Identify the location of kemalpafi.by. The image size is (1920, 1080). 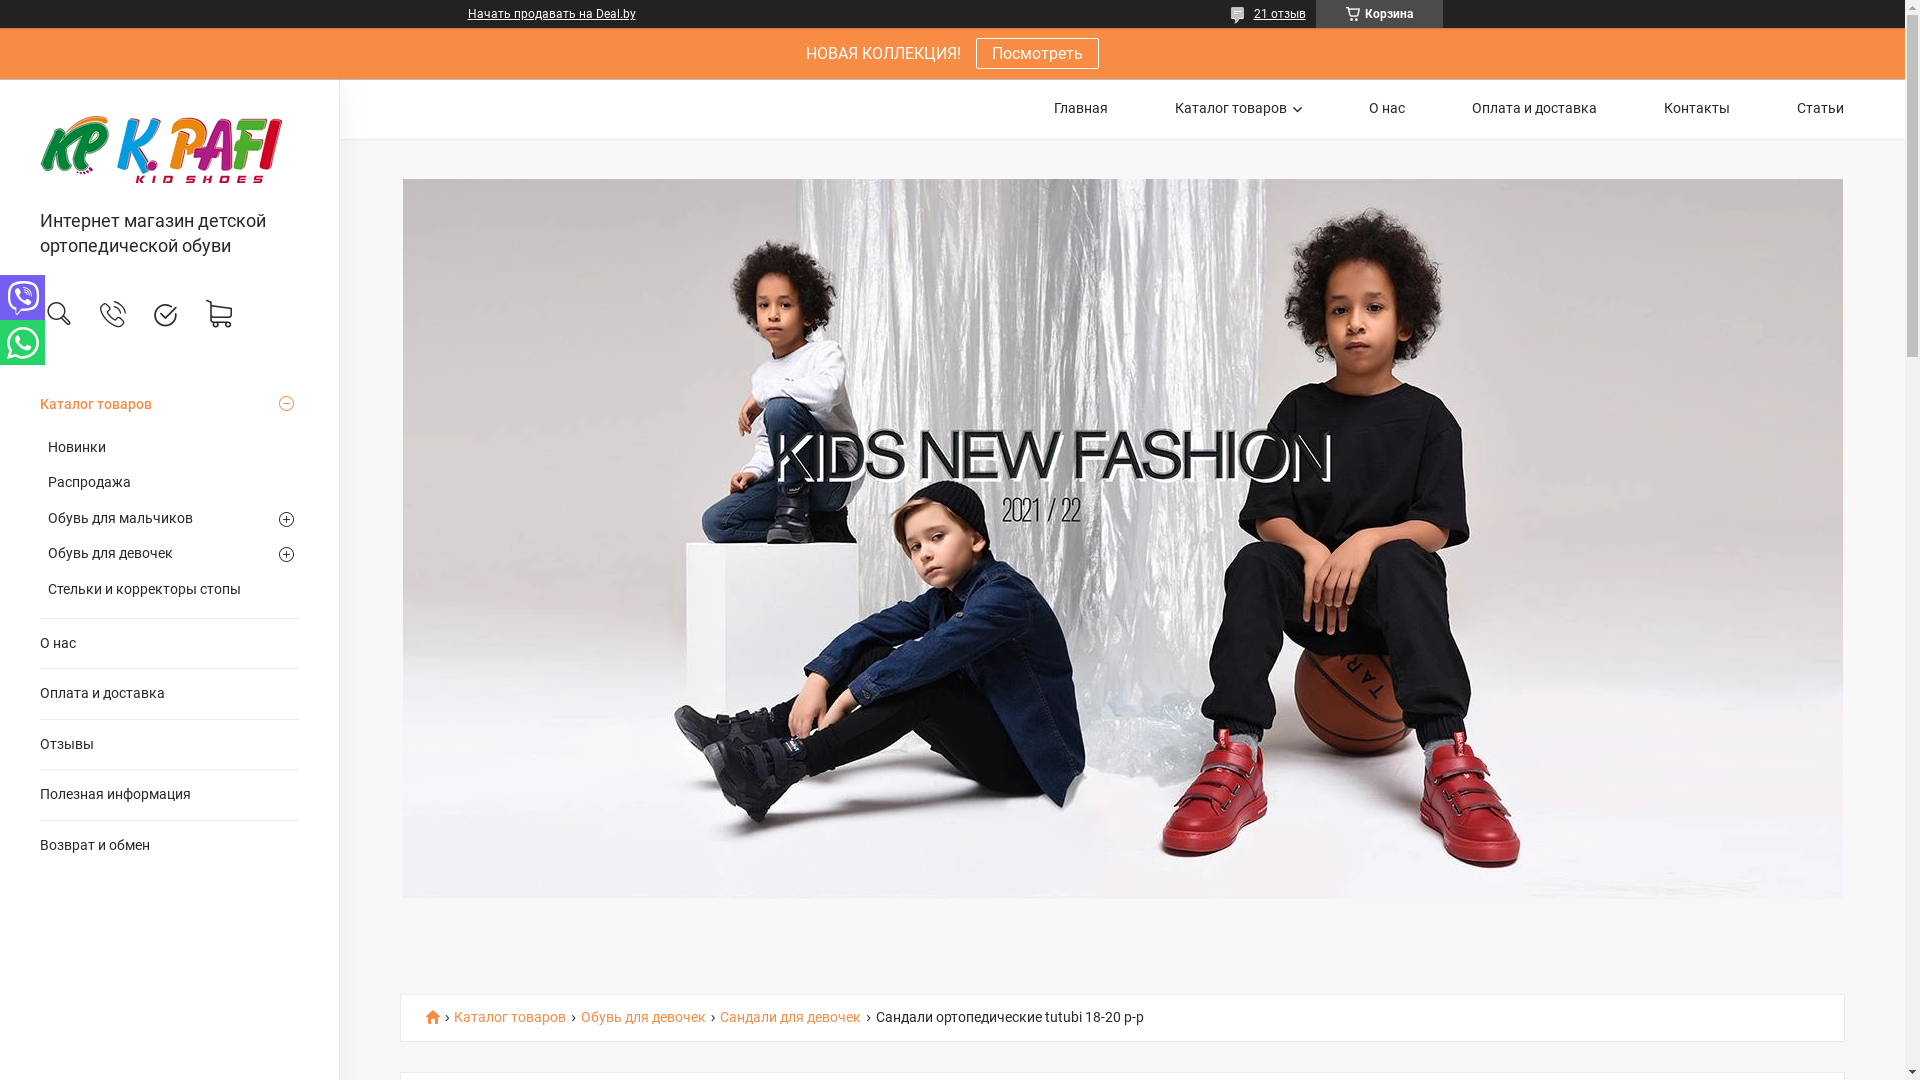
(170, 146).